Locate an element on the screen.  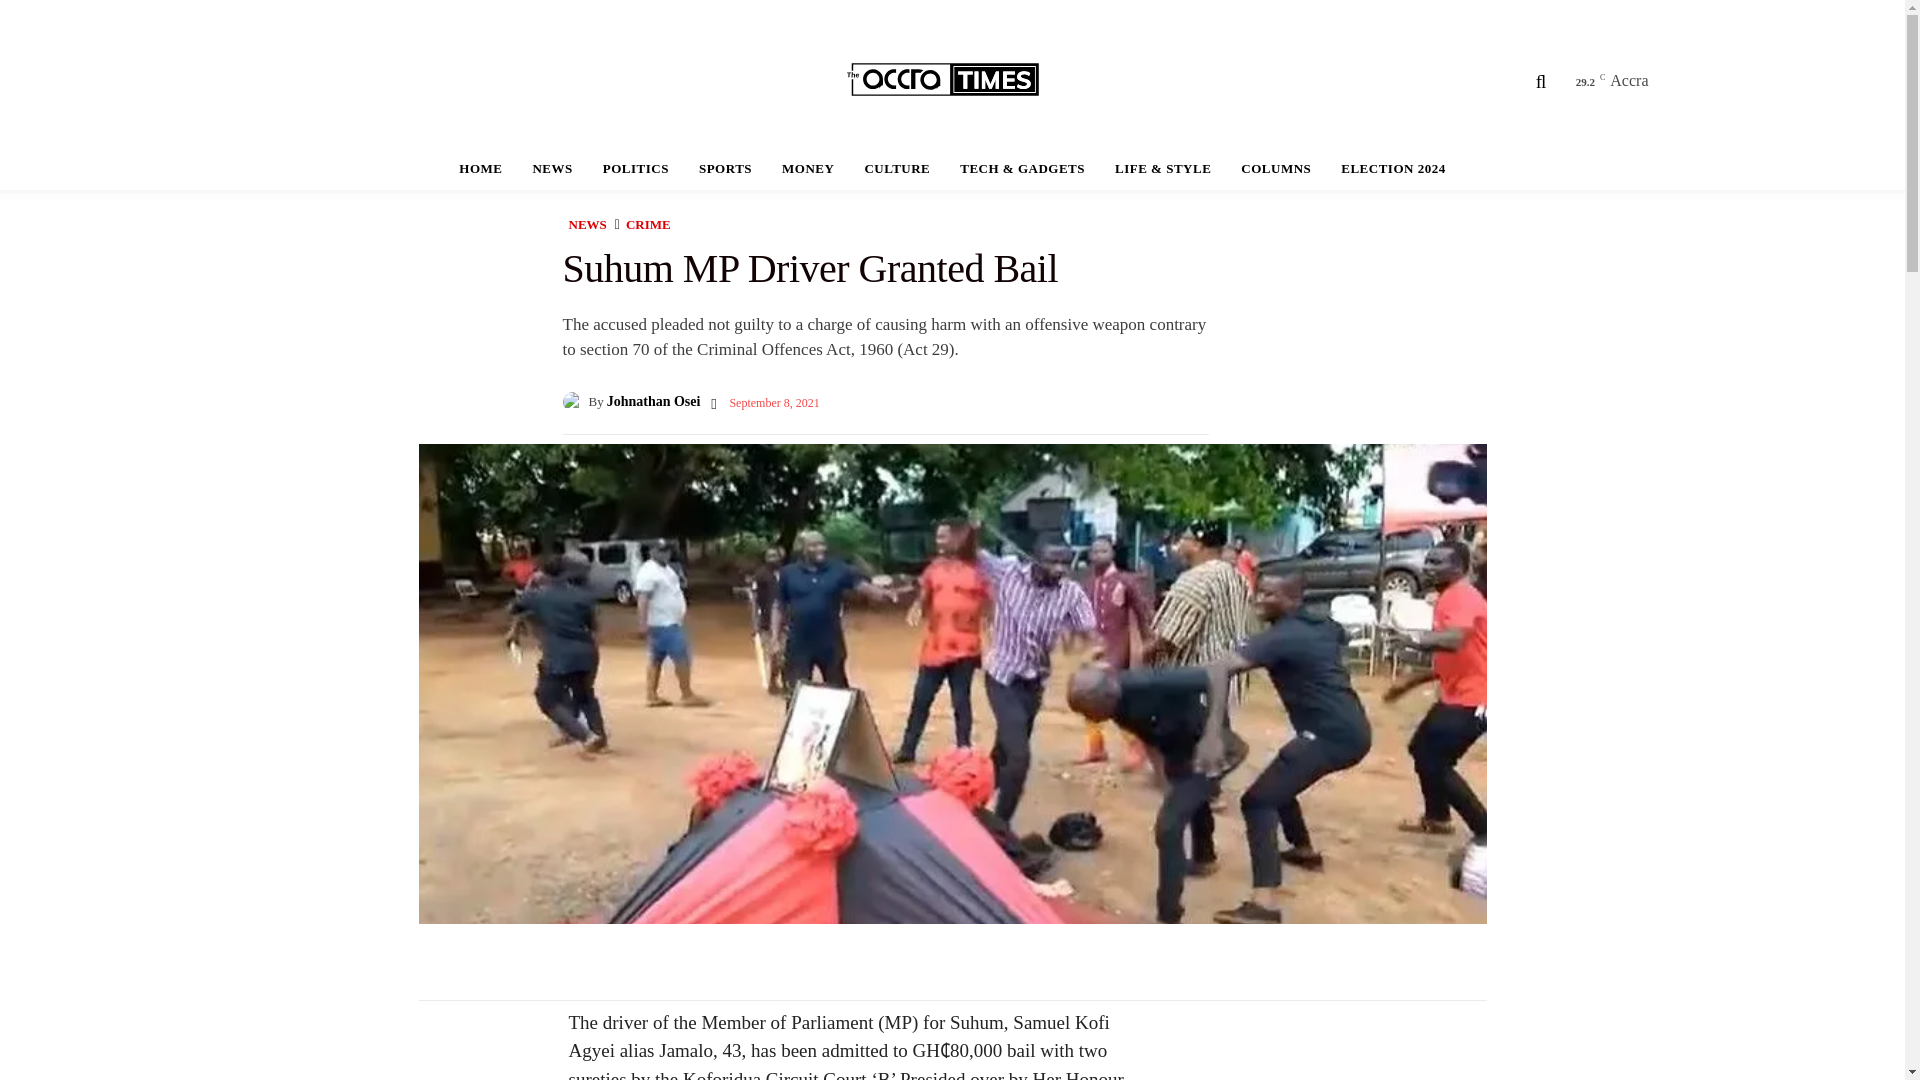
Breaking news from Ghana and around the world is located at coordinates (954, 80).